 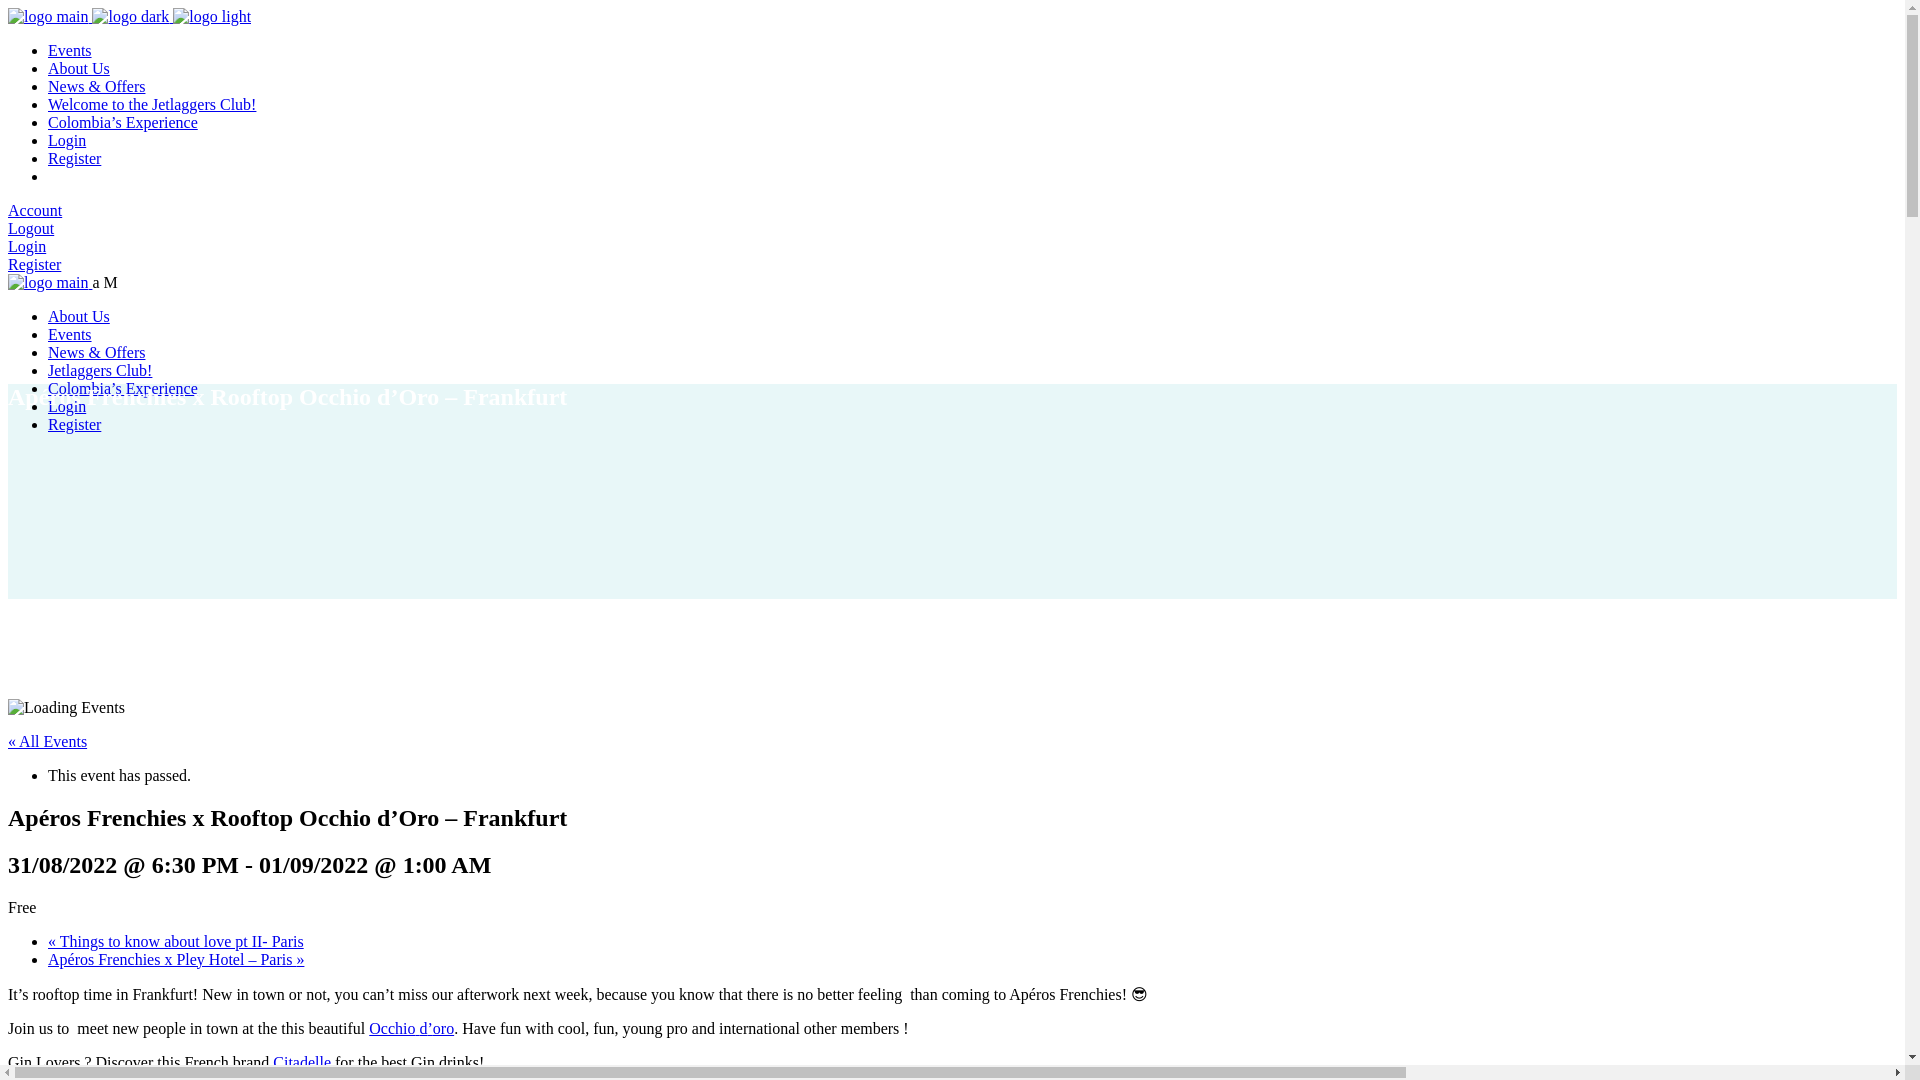 I want to click on Account, so click(x=34, y=210).